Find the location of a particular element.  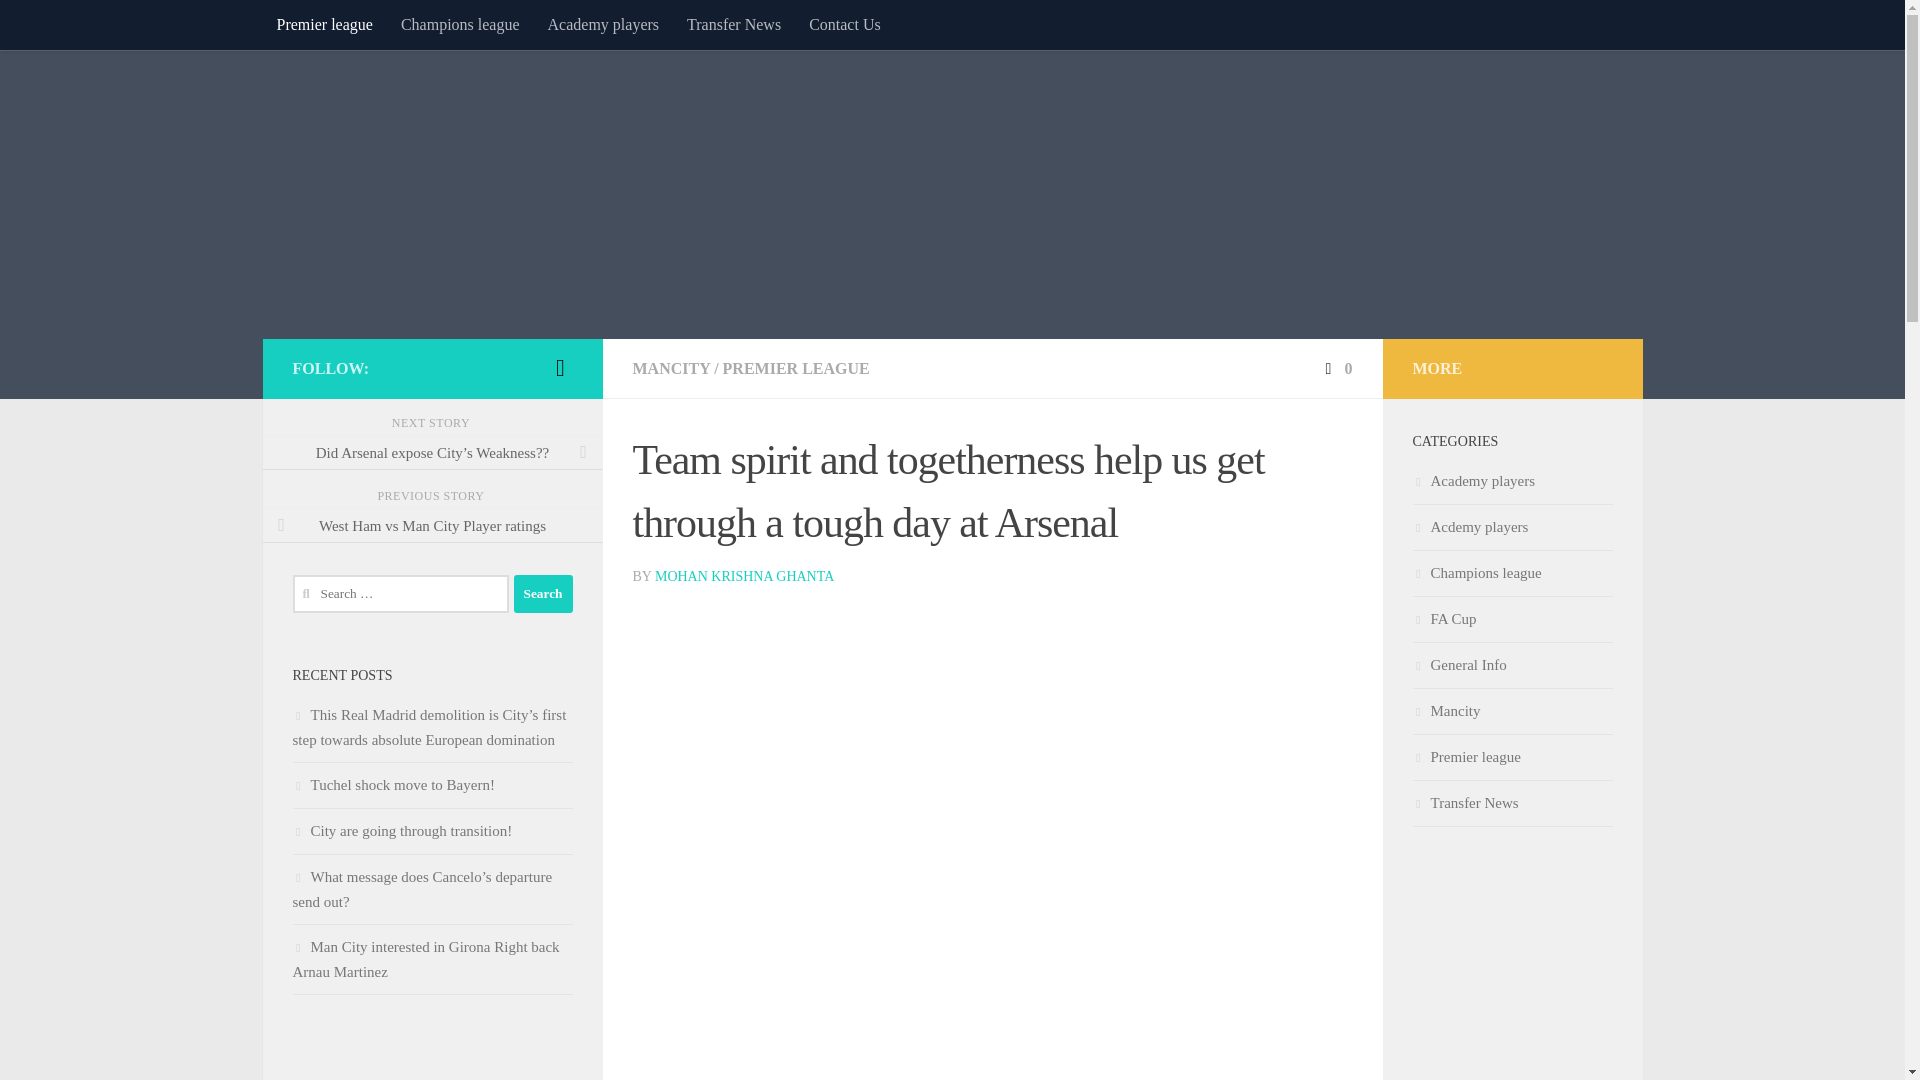

MOHAN KRISHNA GHANTA is located at coordinates (744, 576).